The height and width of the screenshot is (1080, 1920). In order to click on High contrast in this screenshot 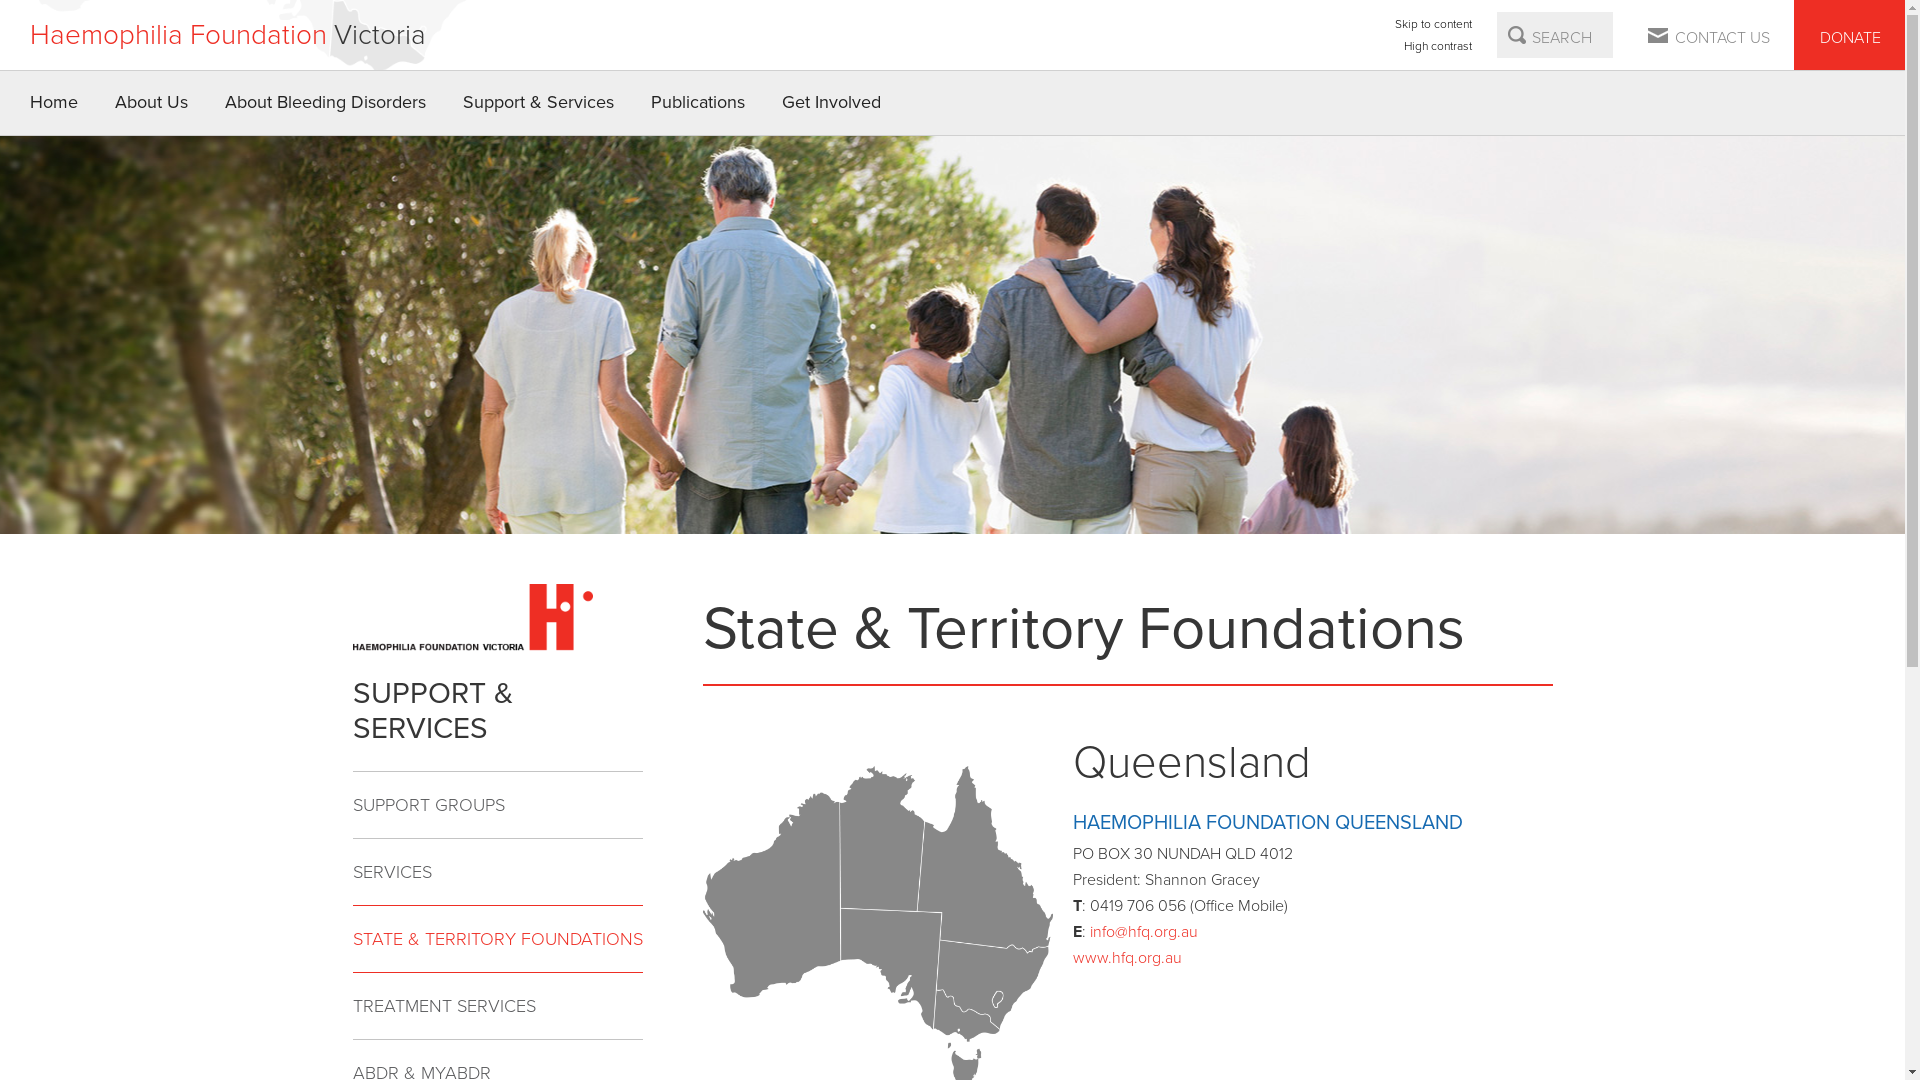, I will do `click(1434, 46)`.